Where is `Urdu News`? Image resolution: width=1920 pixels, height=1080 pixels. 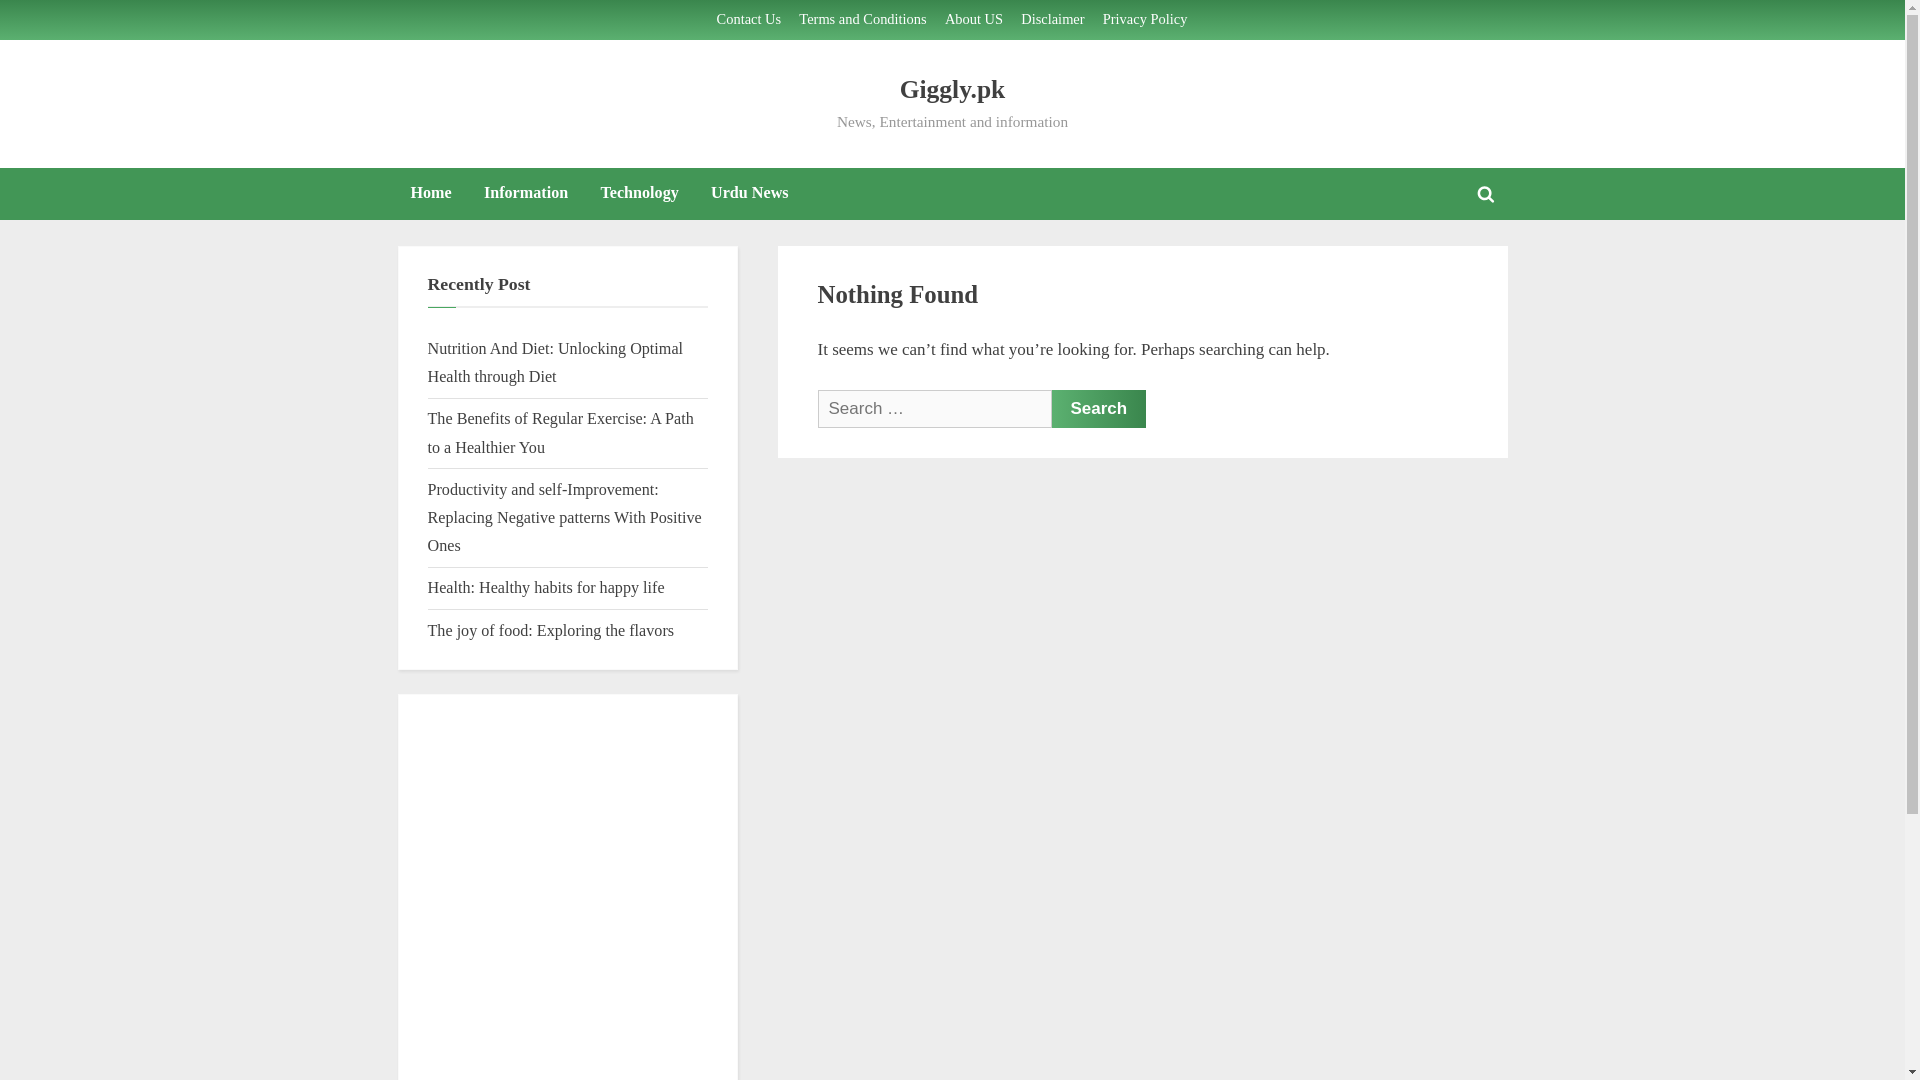 Urdu News is located at coordinates (749, 194).